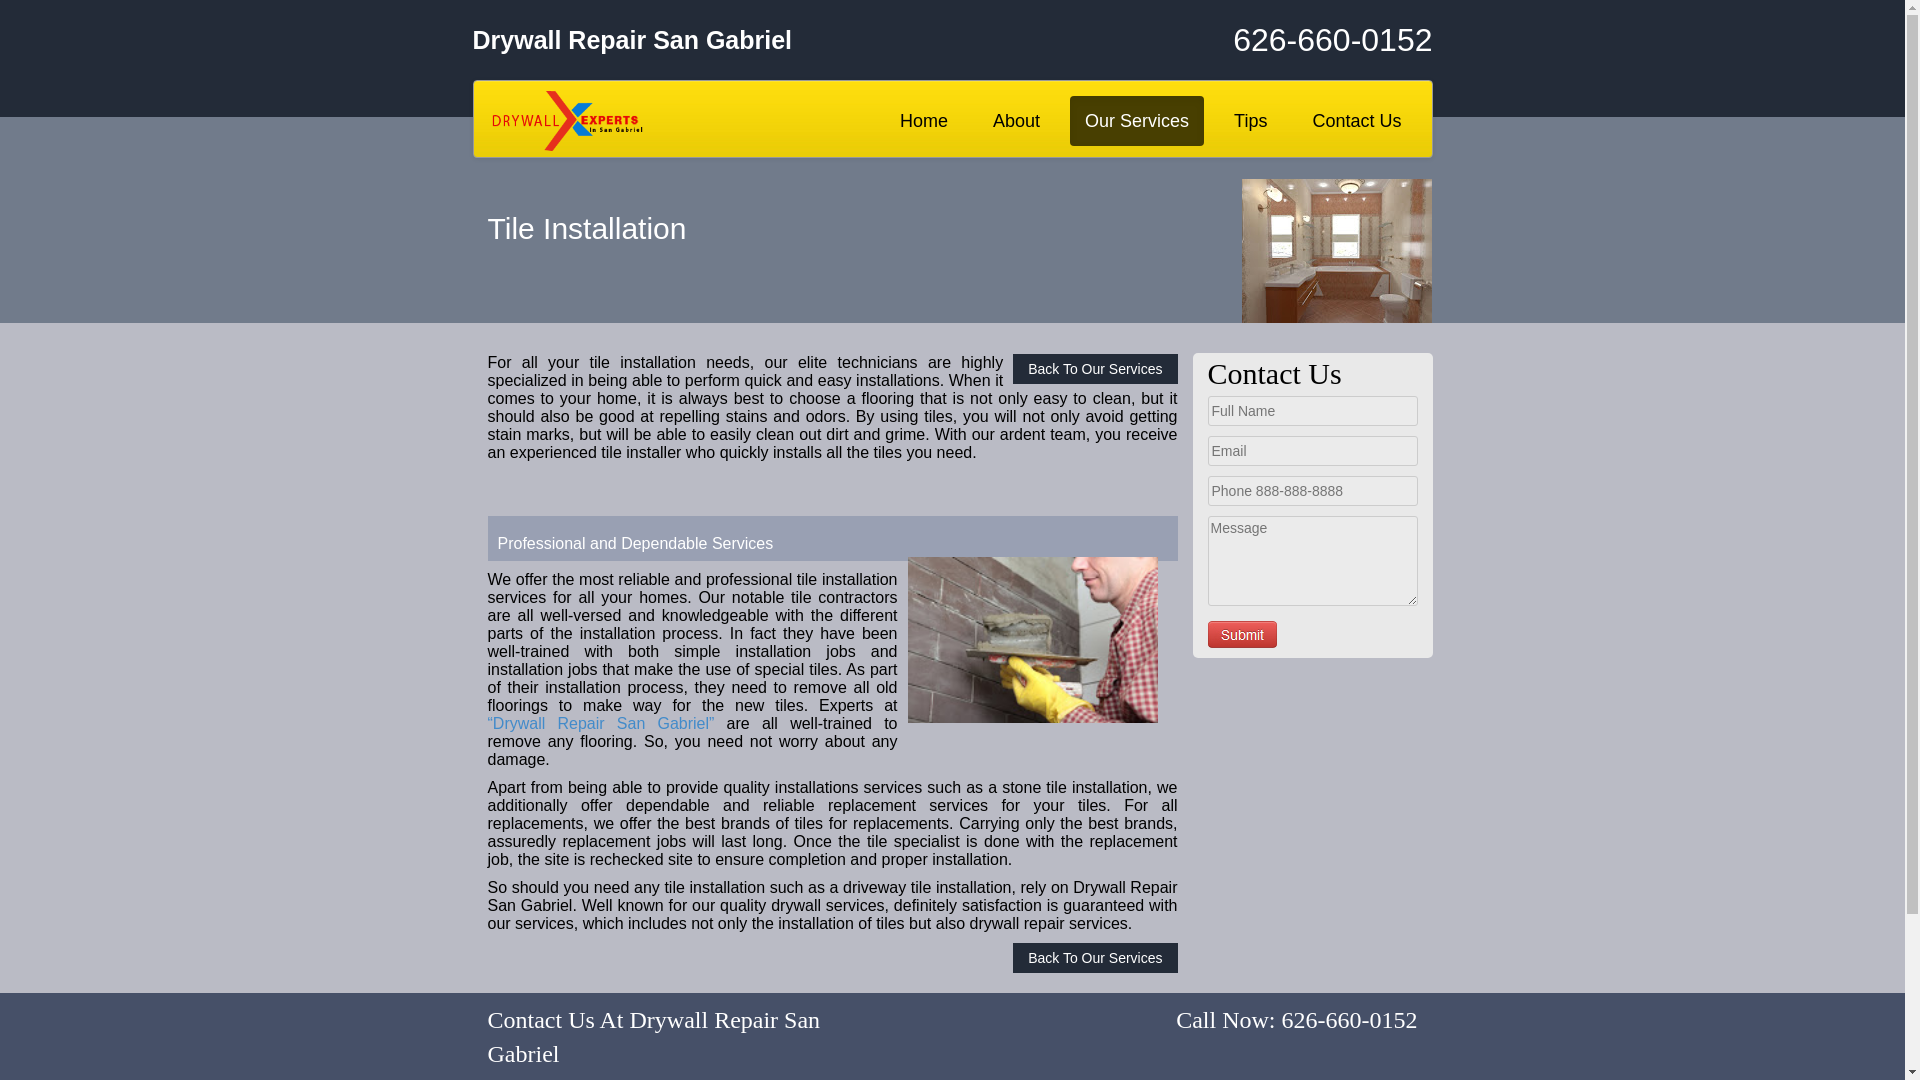  What do you see at coordinates (1094, 369) in the screenshot?
I see `Back To Our Services` at bounding box center [1094, 369].